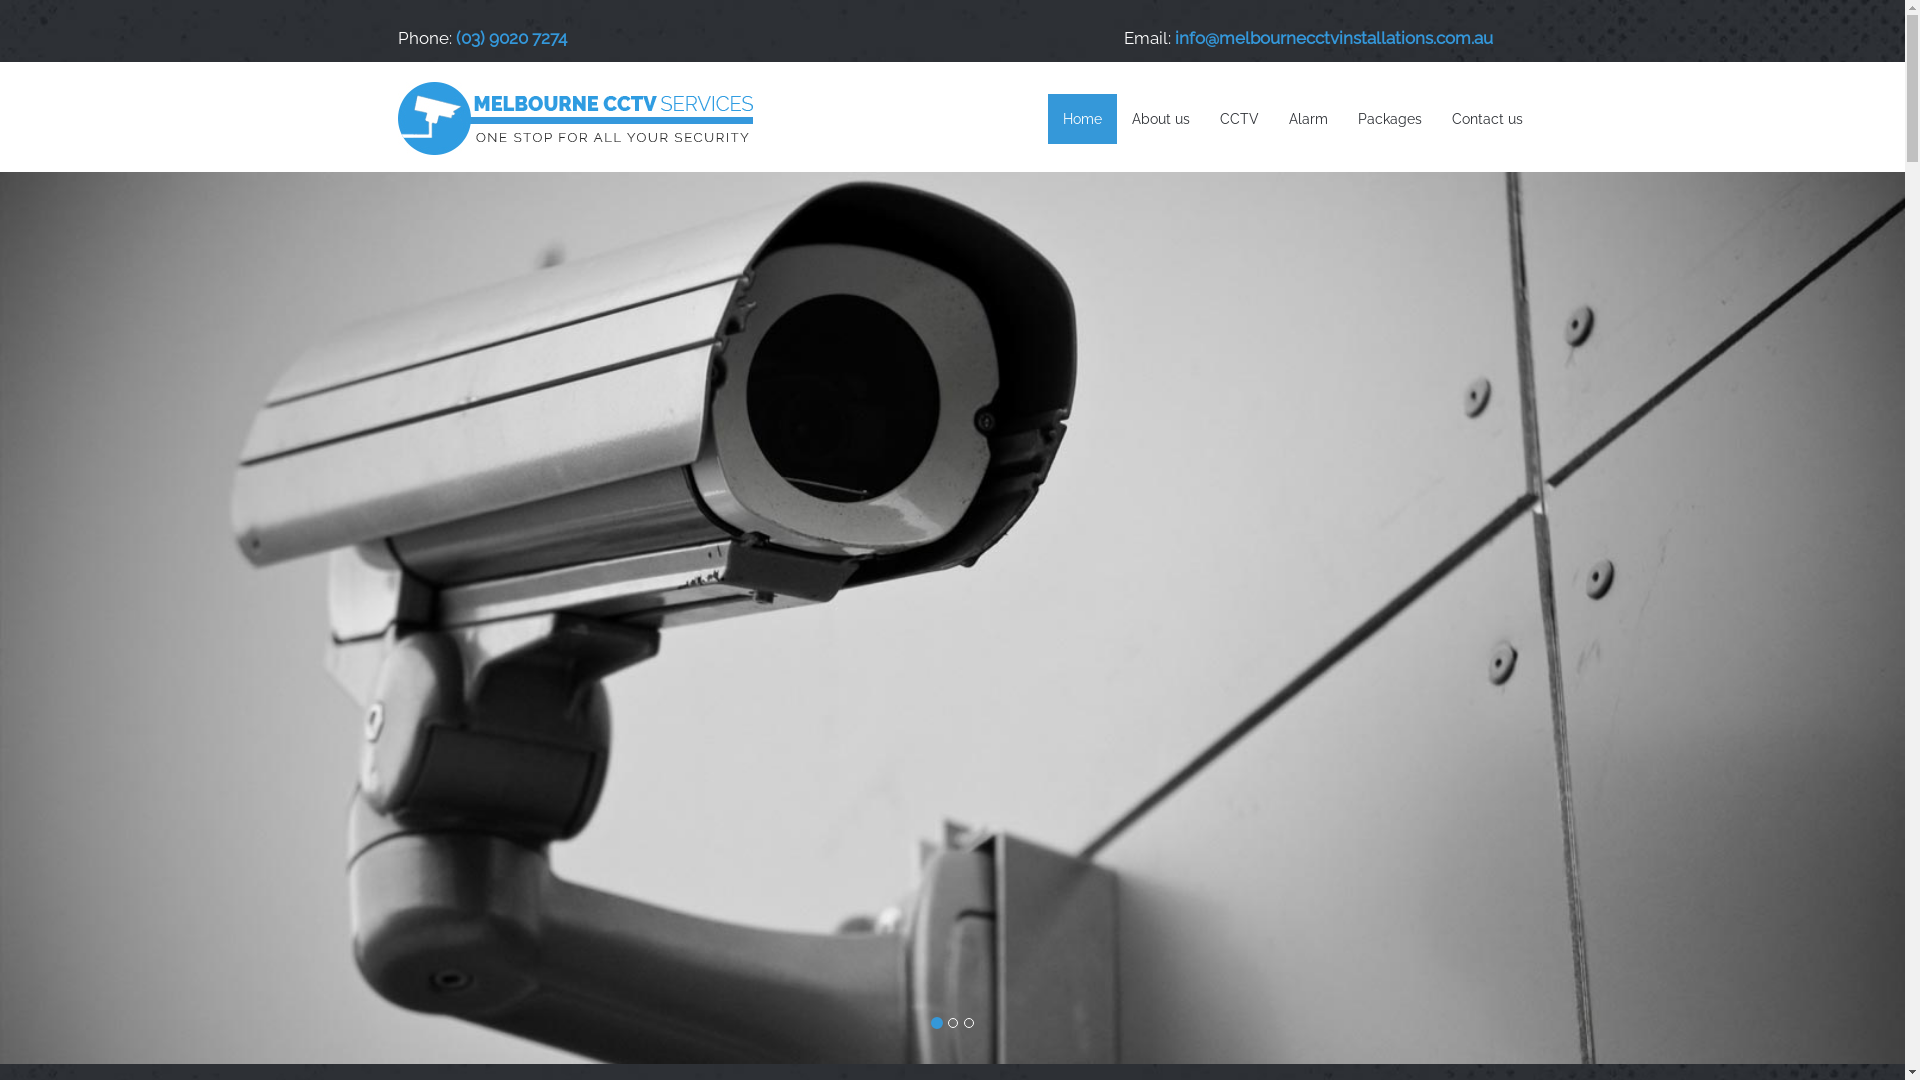  Describe the element at coordinates (1486, 119) in the screenshot. I see `Contact us` at that location.